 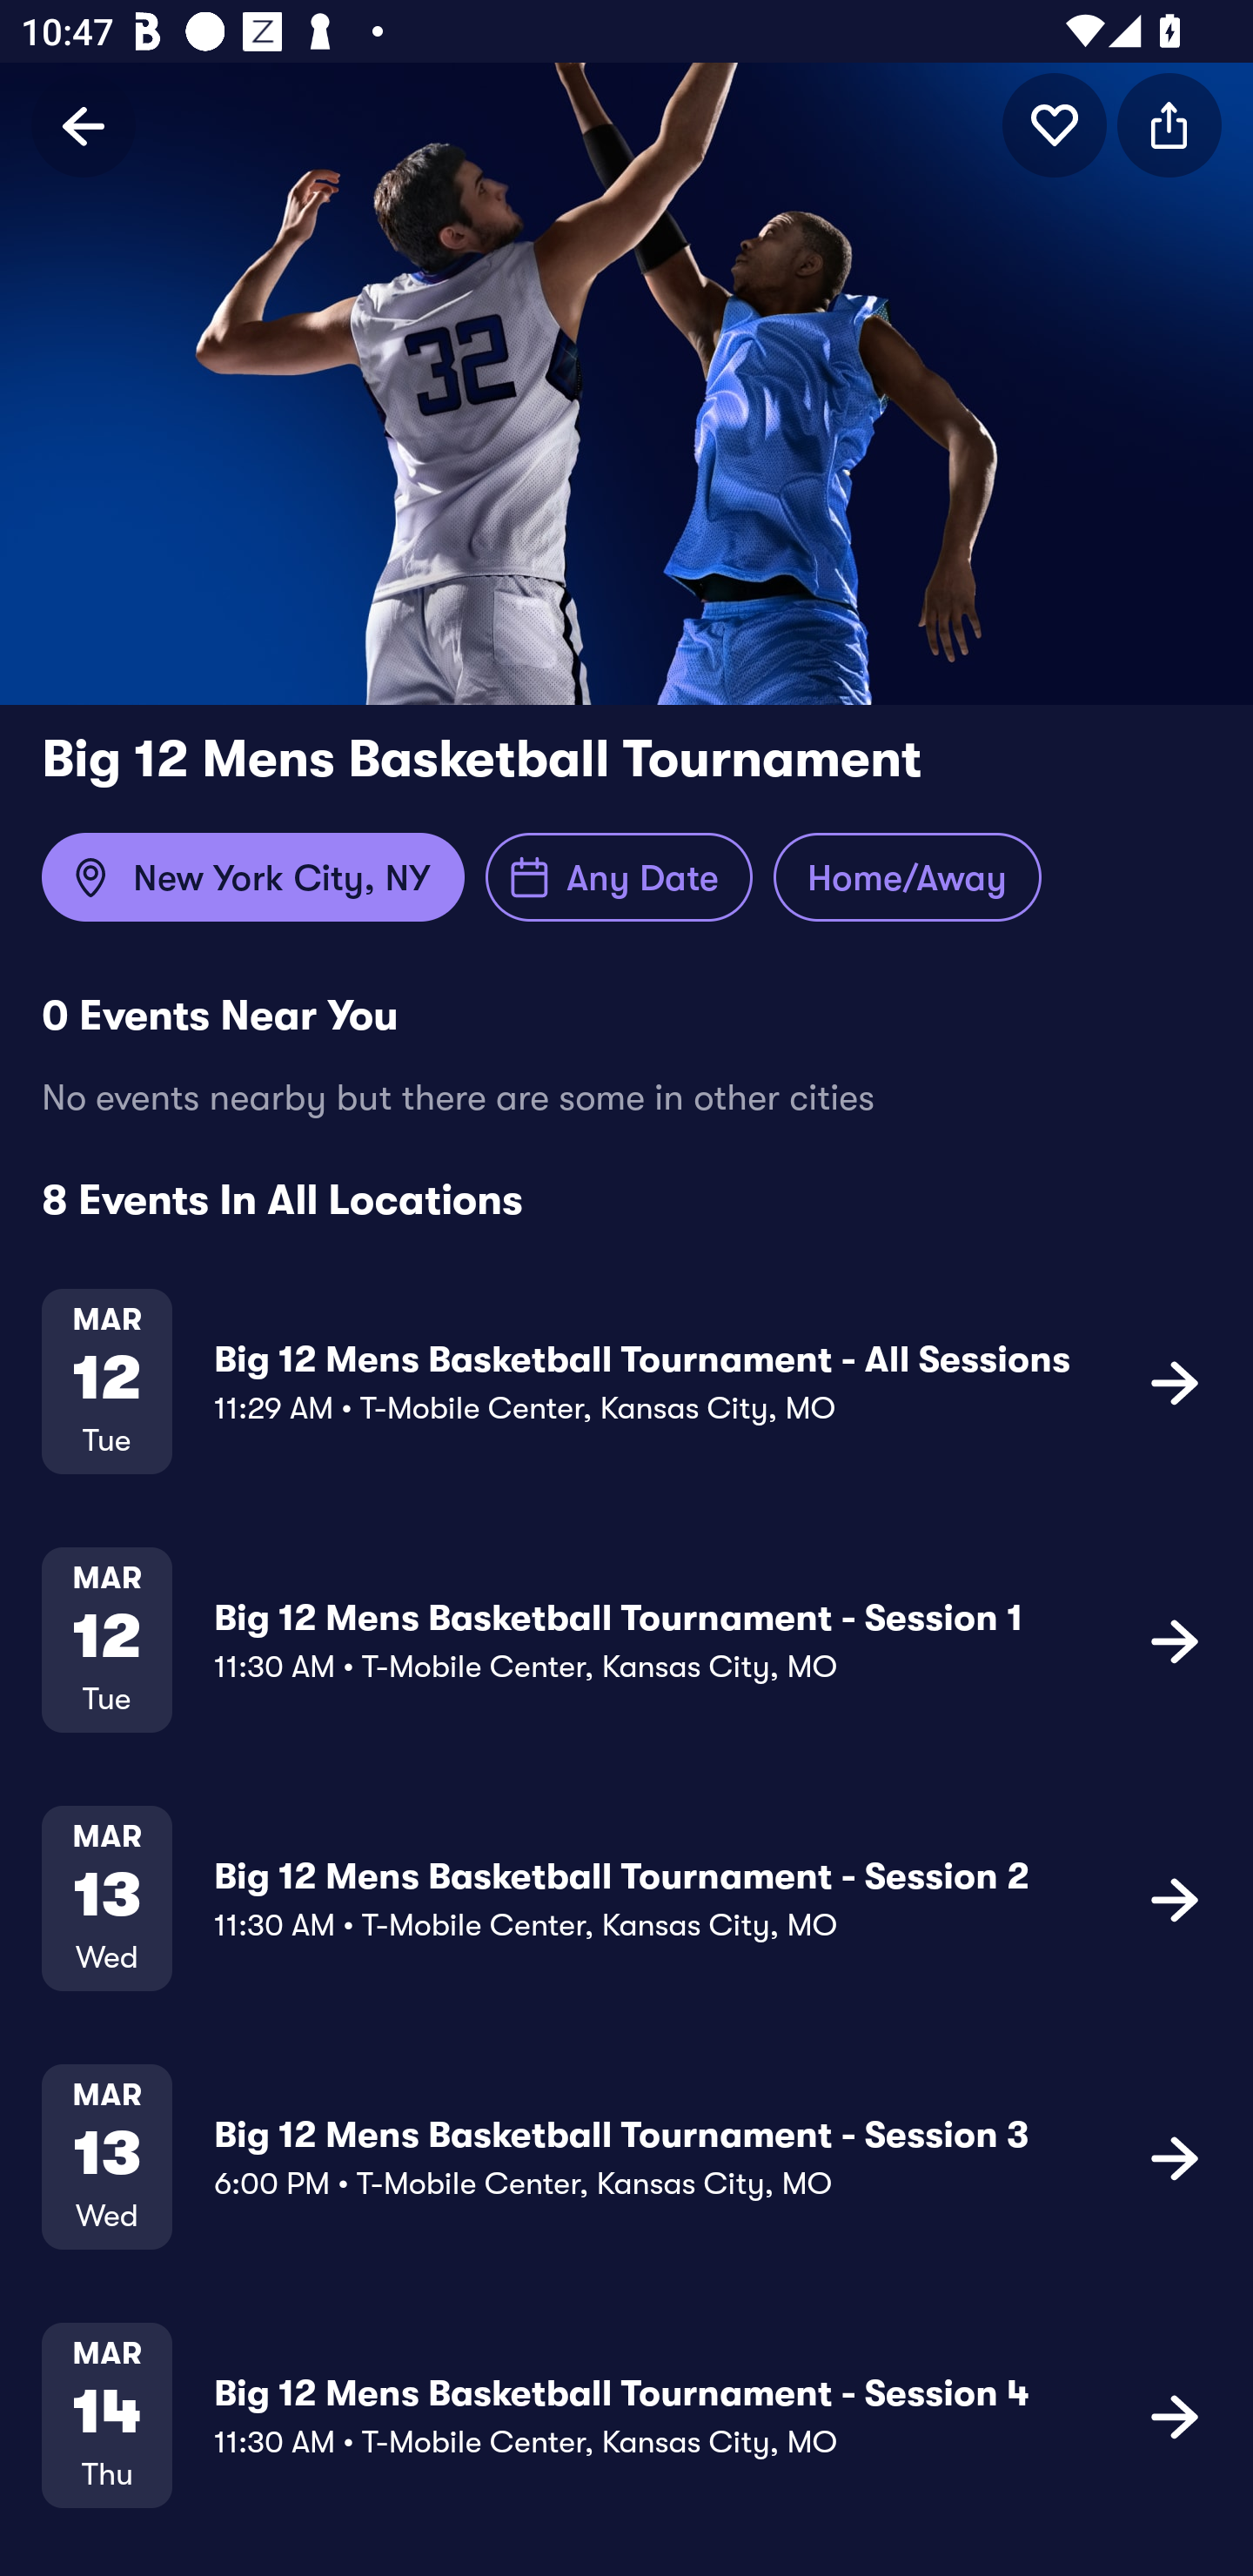 What do you see at coordinates (1175, 2157) in the screenshot?
I see `icon button` at bounding box center [1175, 2157].